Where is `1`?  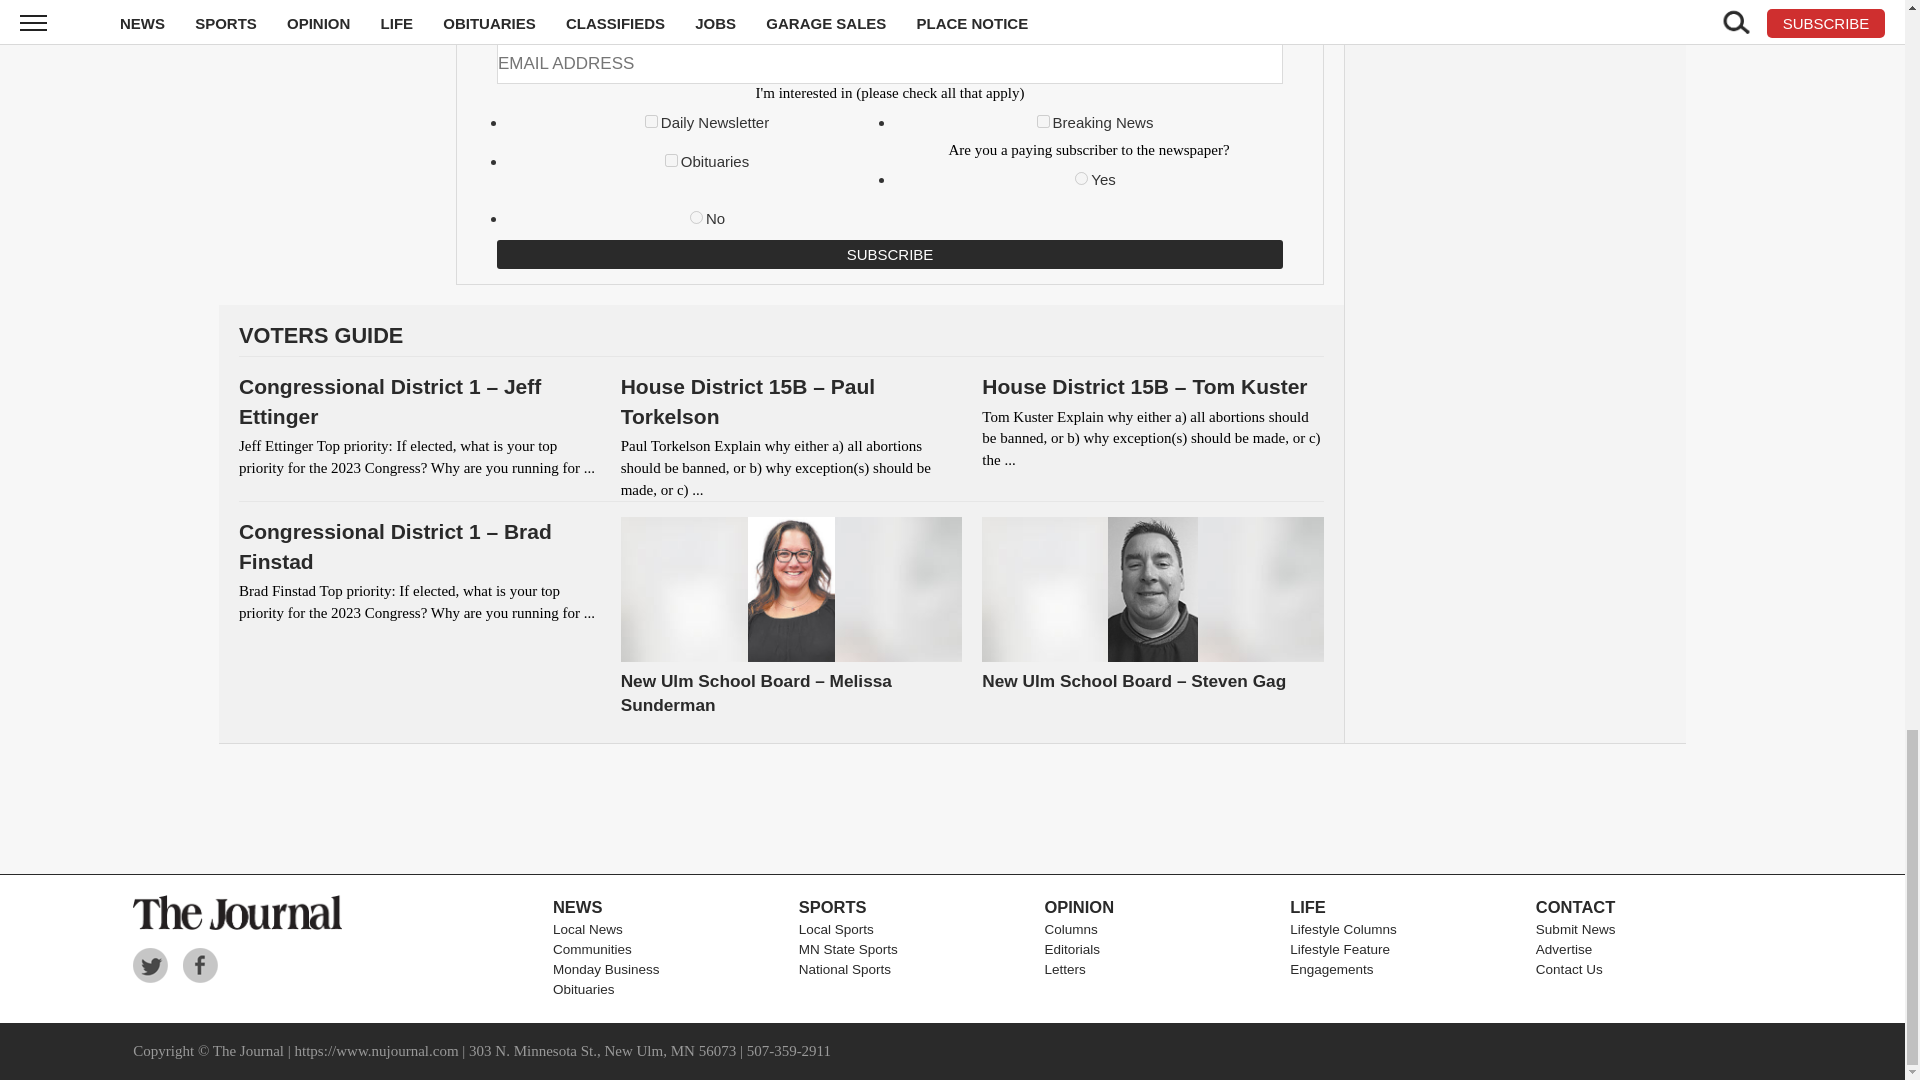
1 is located at coordinates (652, 121).